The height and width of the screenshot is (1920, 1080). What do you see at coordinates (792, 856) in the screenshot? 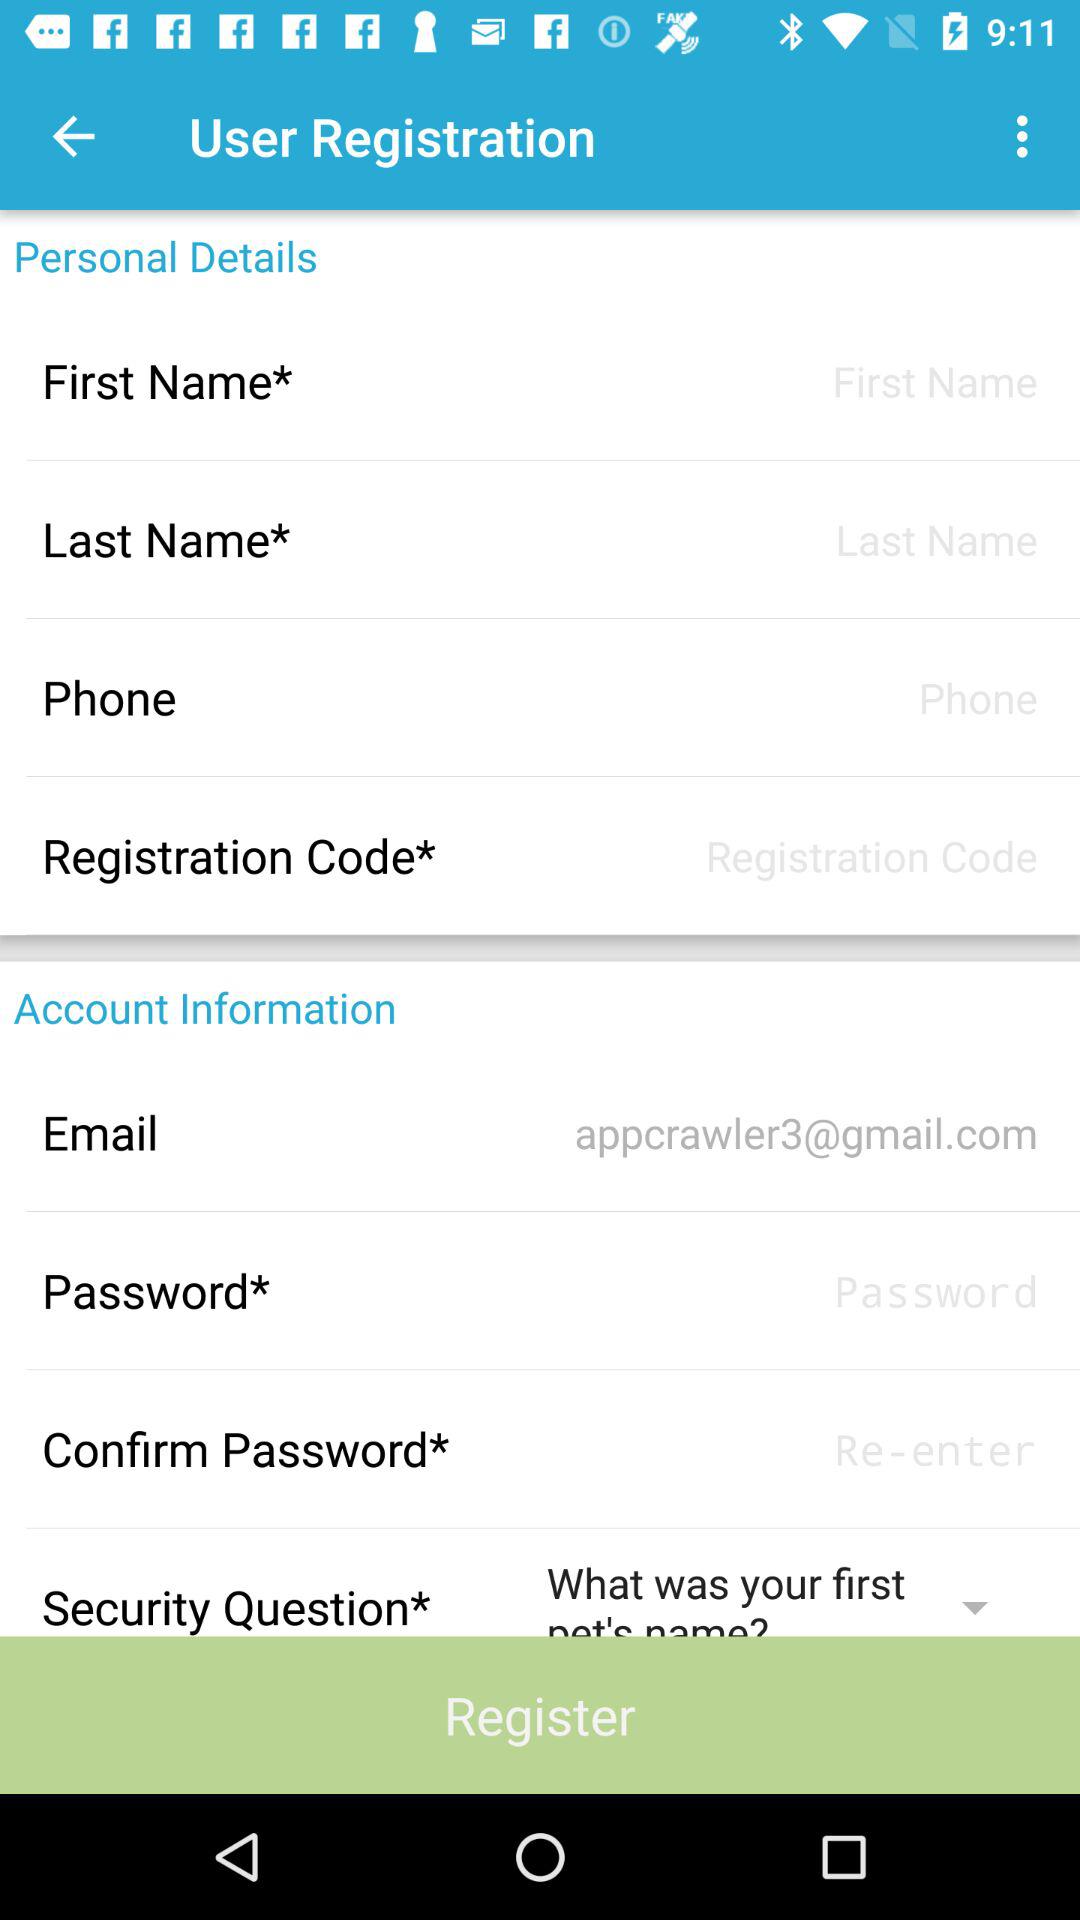
I see `registration code field` at bounding box center [792, 856].